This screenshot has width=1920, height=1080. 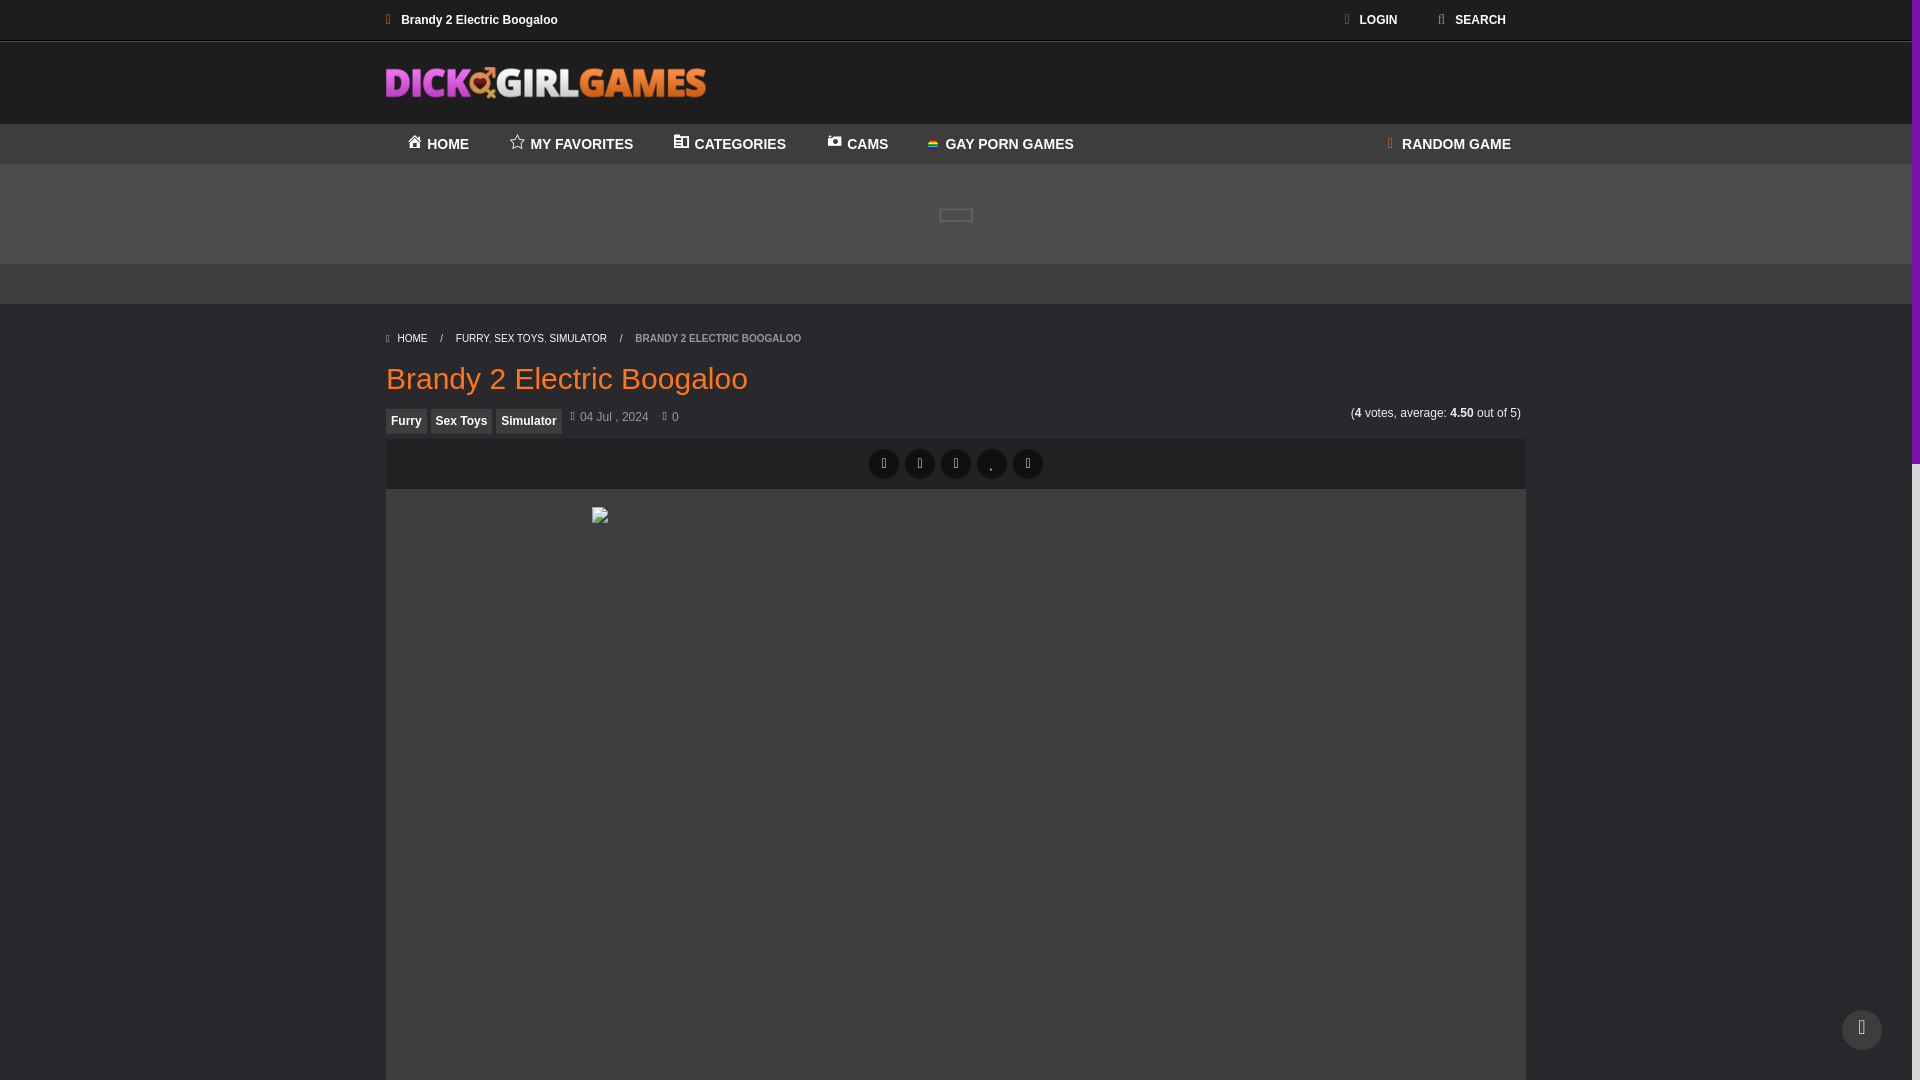 What do you see at coordinates (1000, 144) in the screenshot?
I see `Free Gay Porn Games` at bounding box center [1000, 144].